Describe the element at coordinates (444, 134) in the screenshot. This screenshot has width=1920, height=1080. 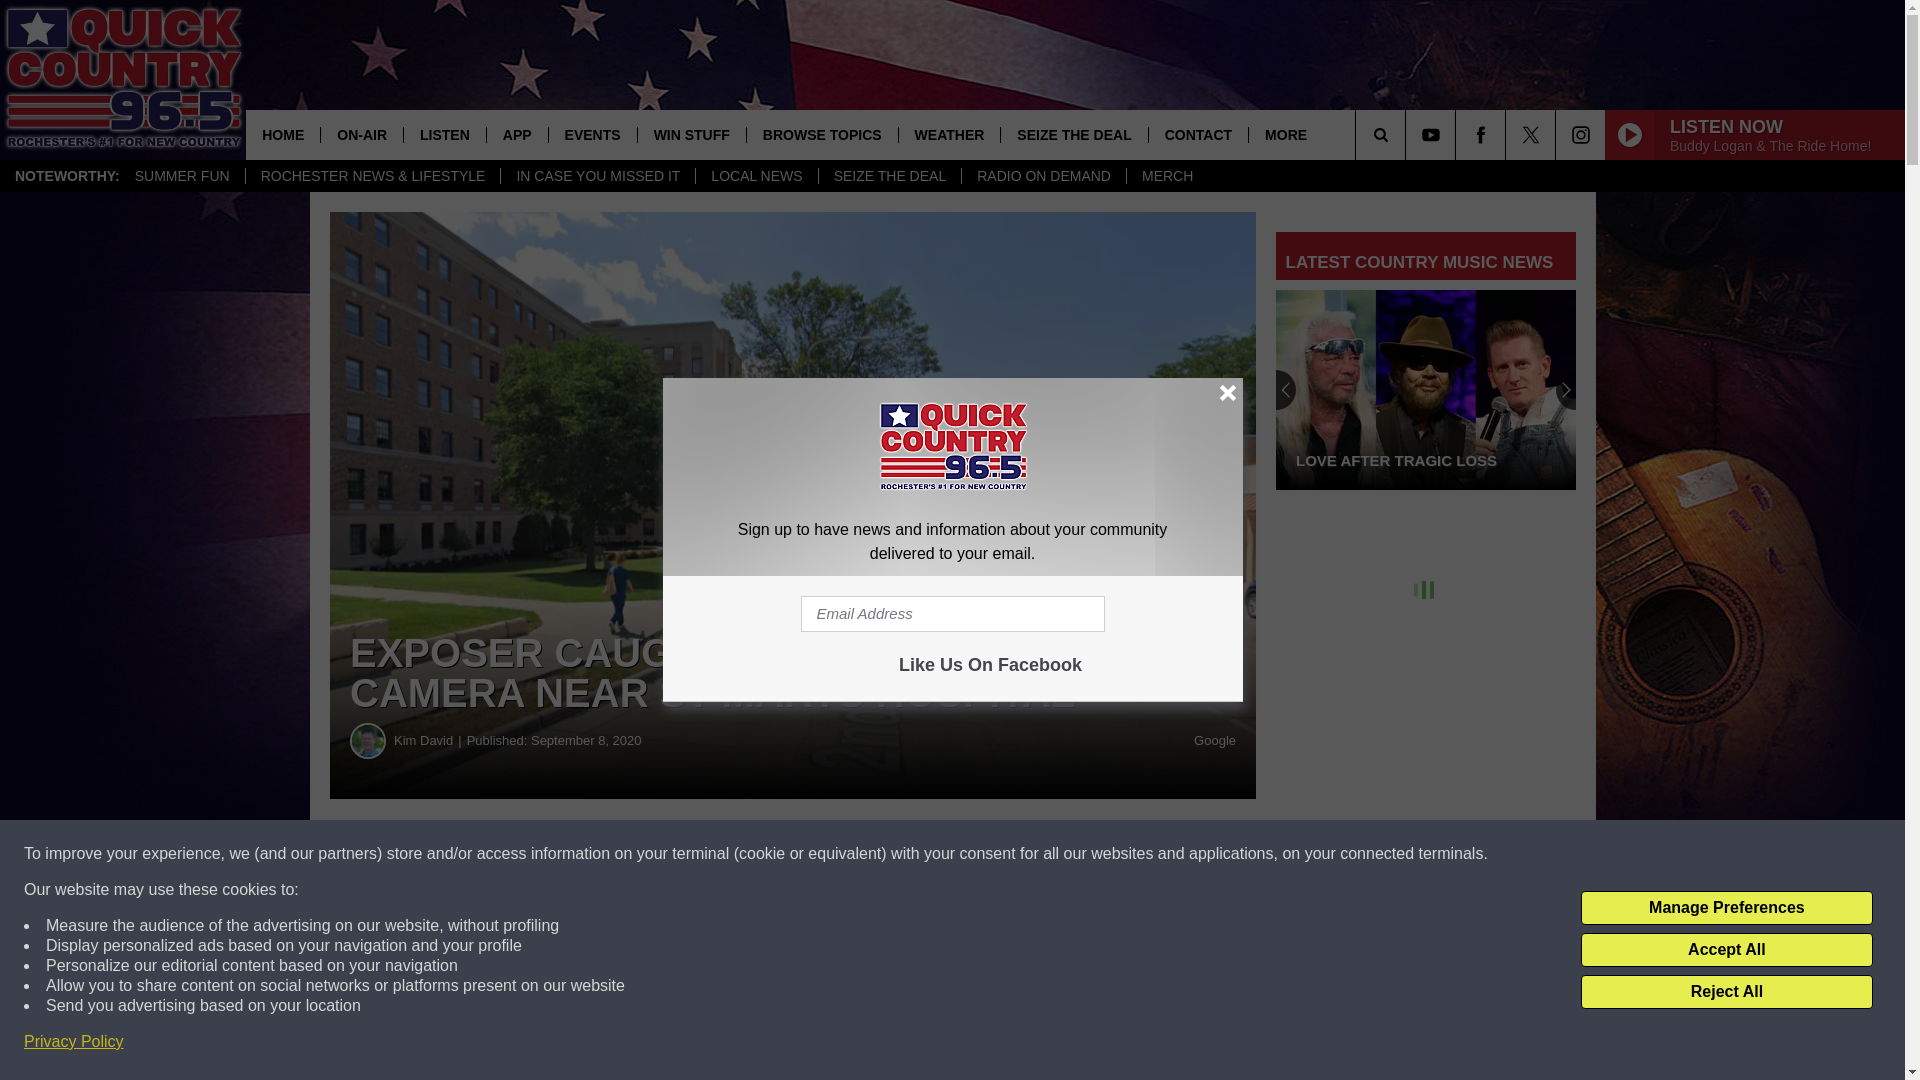
I see `LISTEN` at that location.